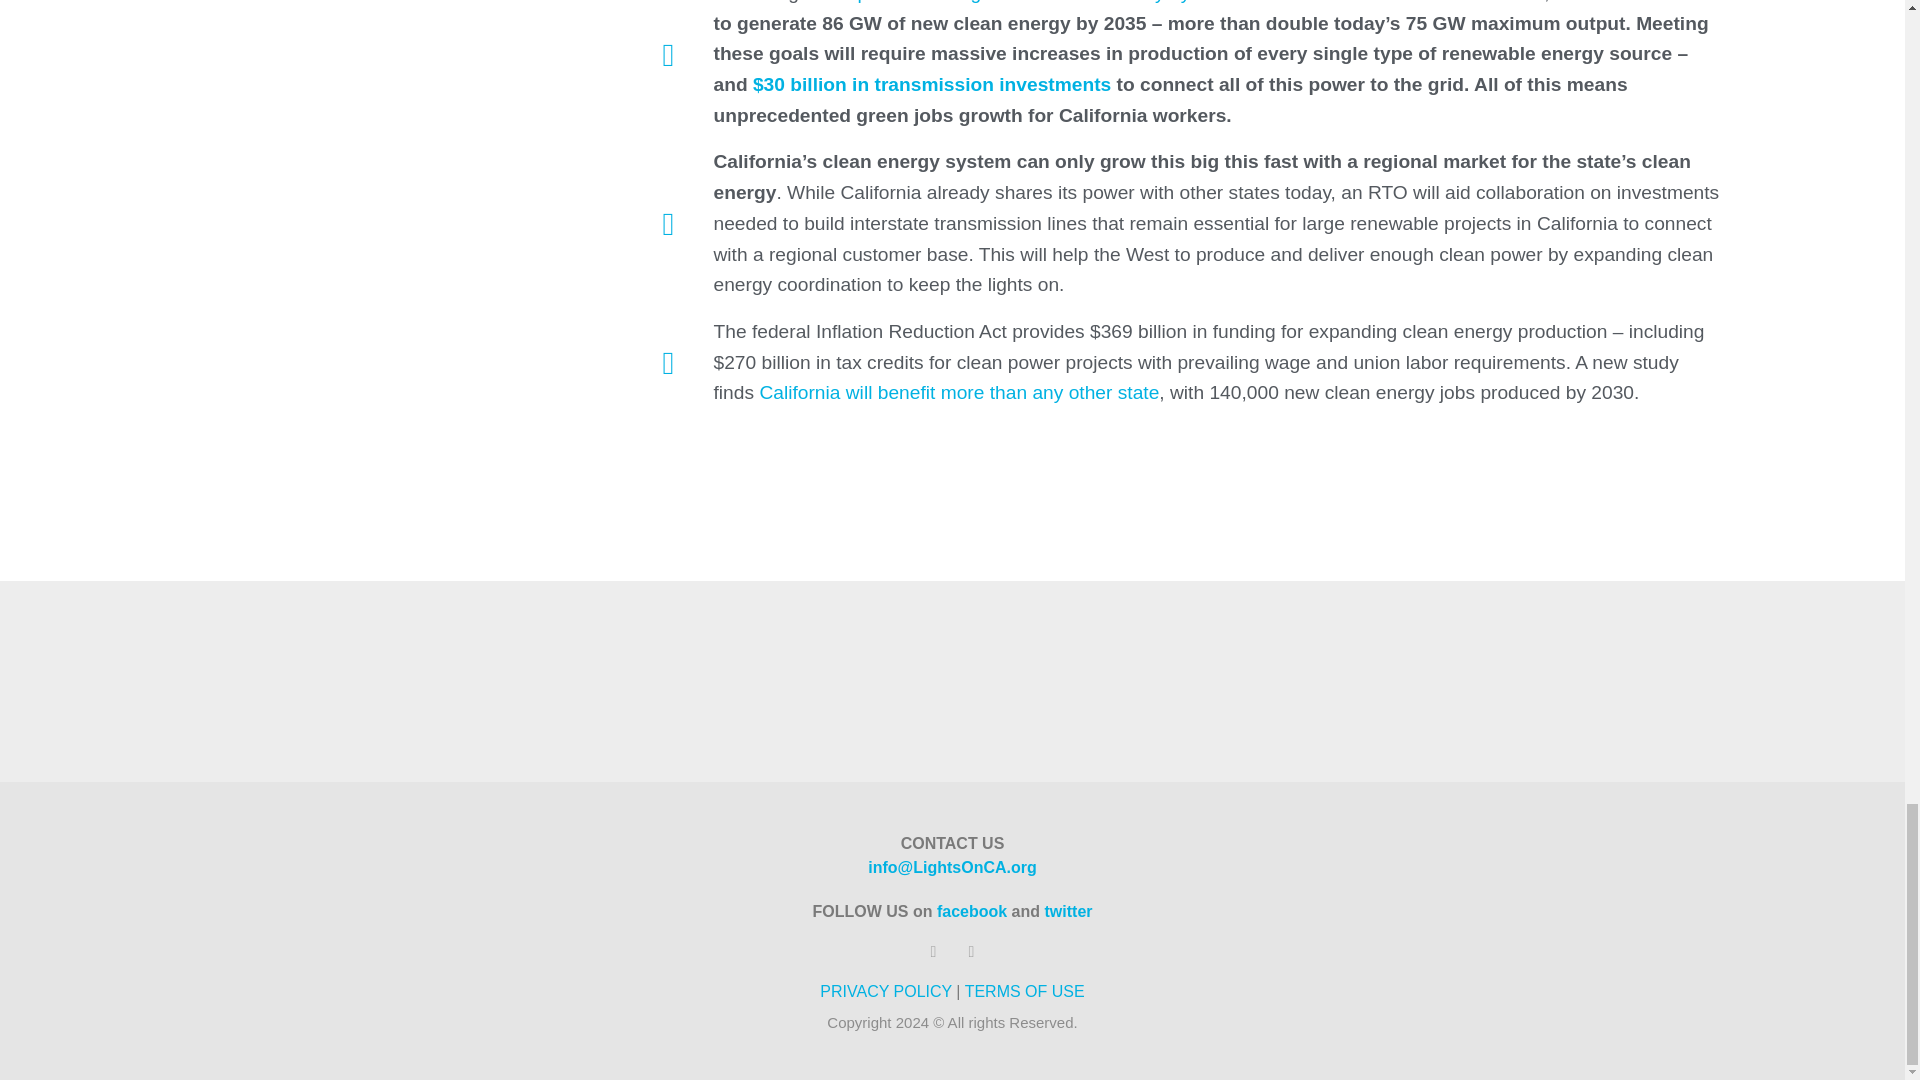 The image size is (1920, 1080). Describe the element at coordinates (1068, 911) in the screenshot. I see `twitter` at that location.